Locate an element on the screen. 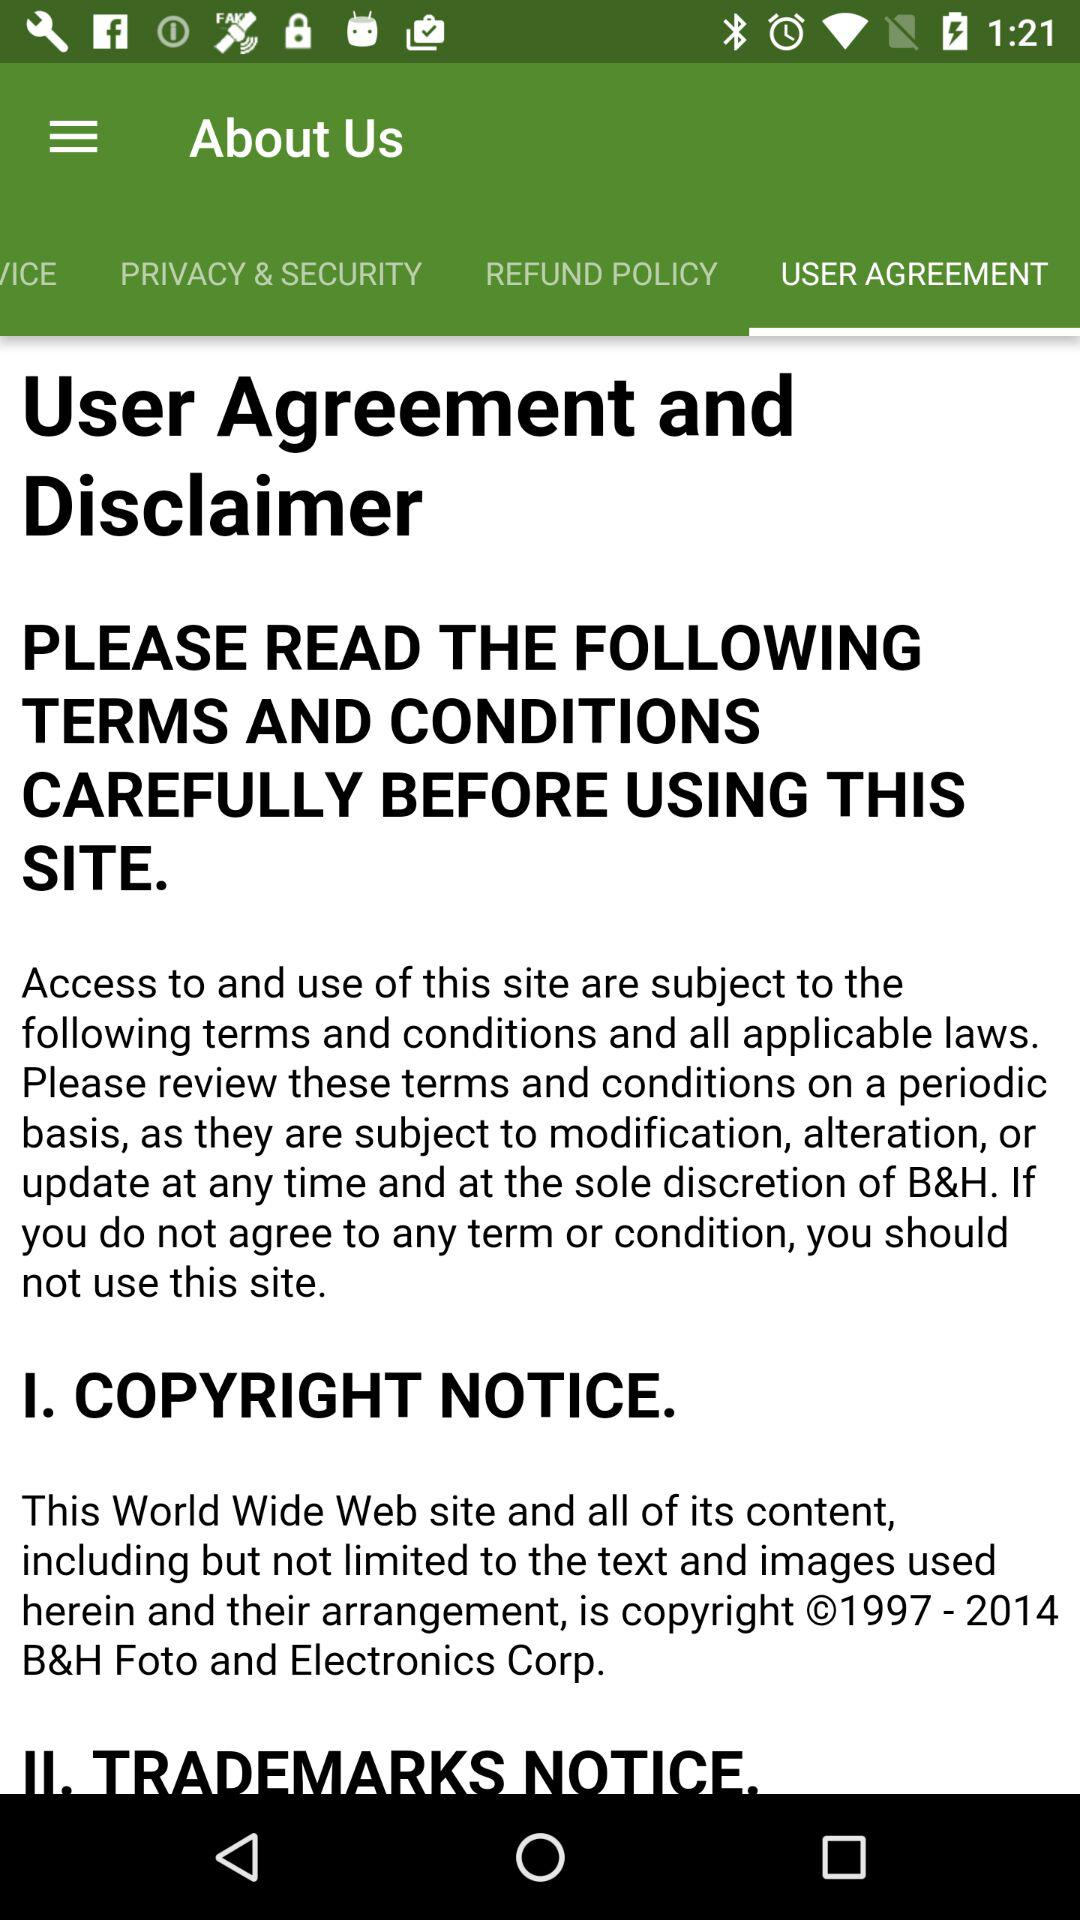  scroll up/down is located at coordinates (540, 1065).